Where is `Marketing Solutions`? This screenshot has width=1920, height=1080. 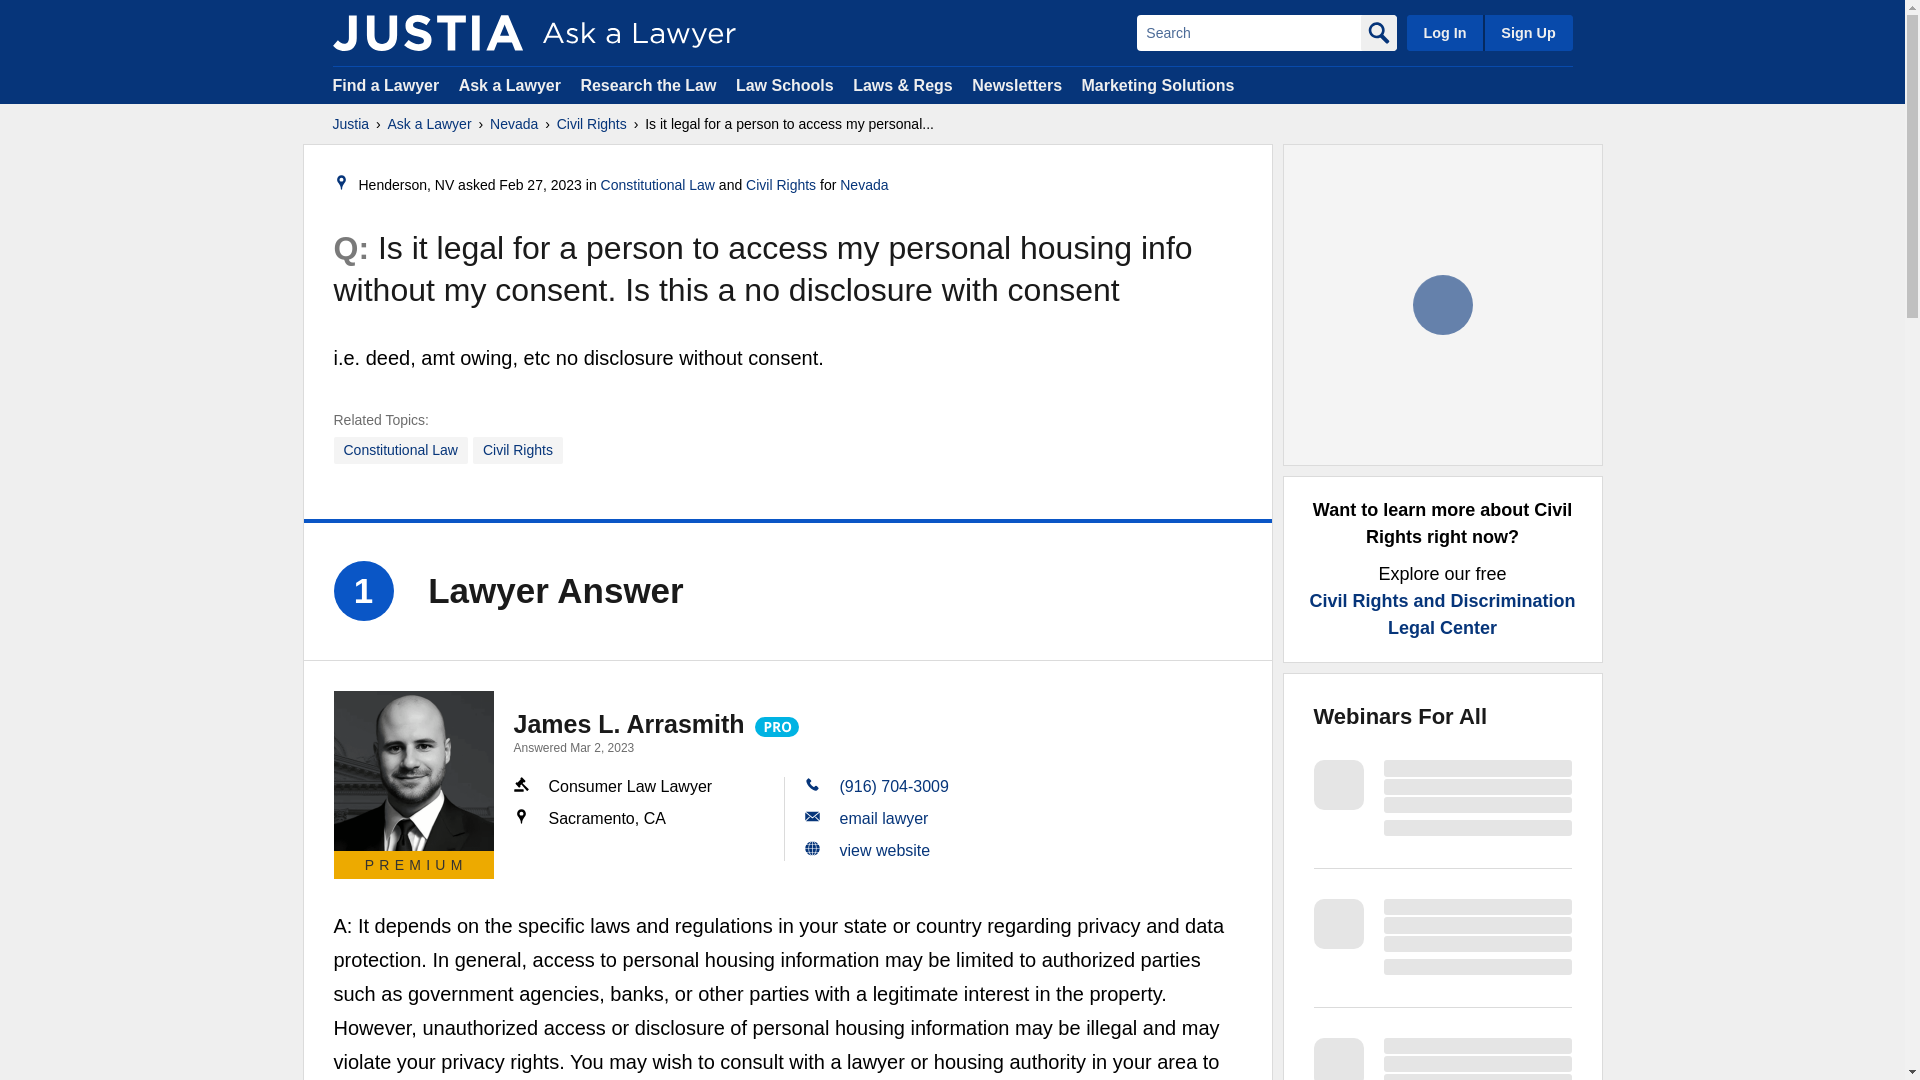 Marketing Solutions is located at coordinates (1157, 84).